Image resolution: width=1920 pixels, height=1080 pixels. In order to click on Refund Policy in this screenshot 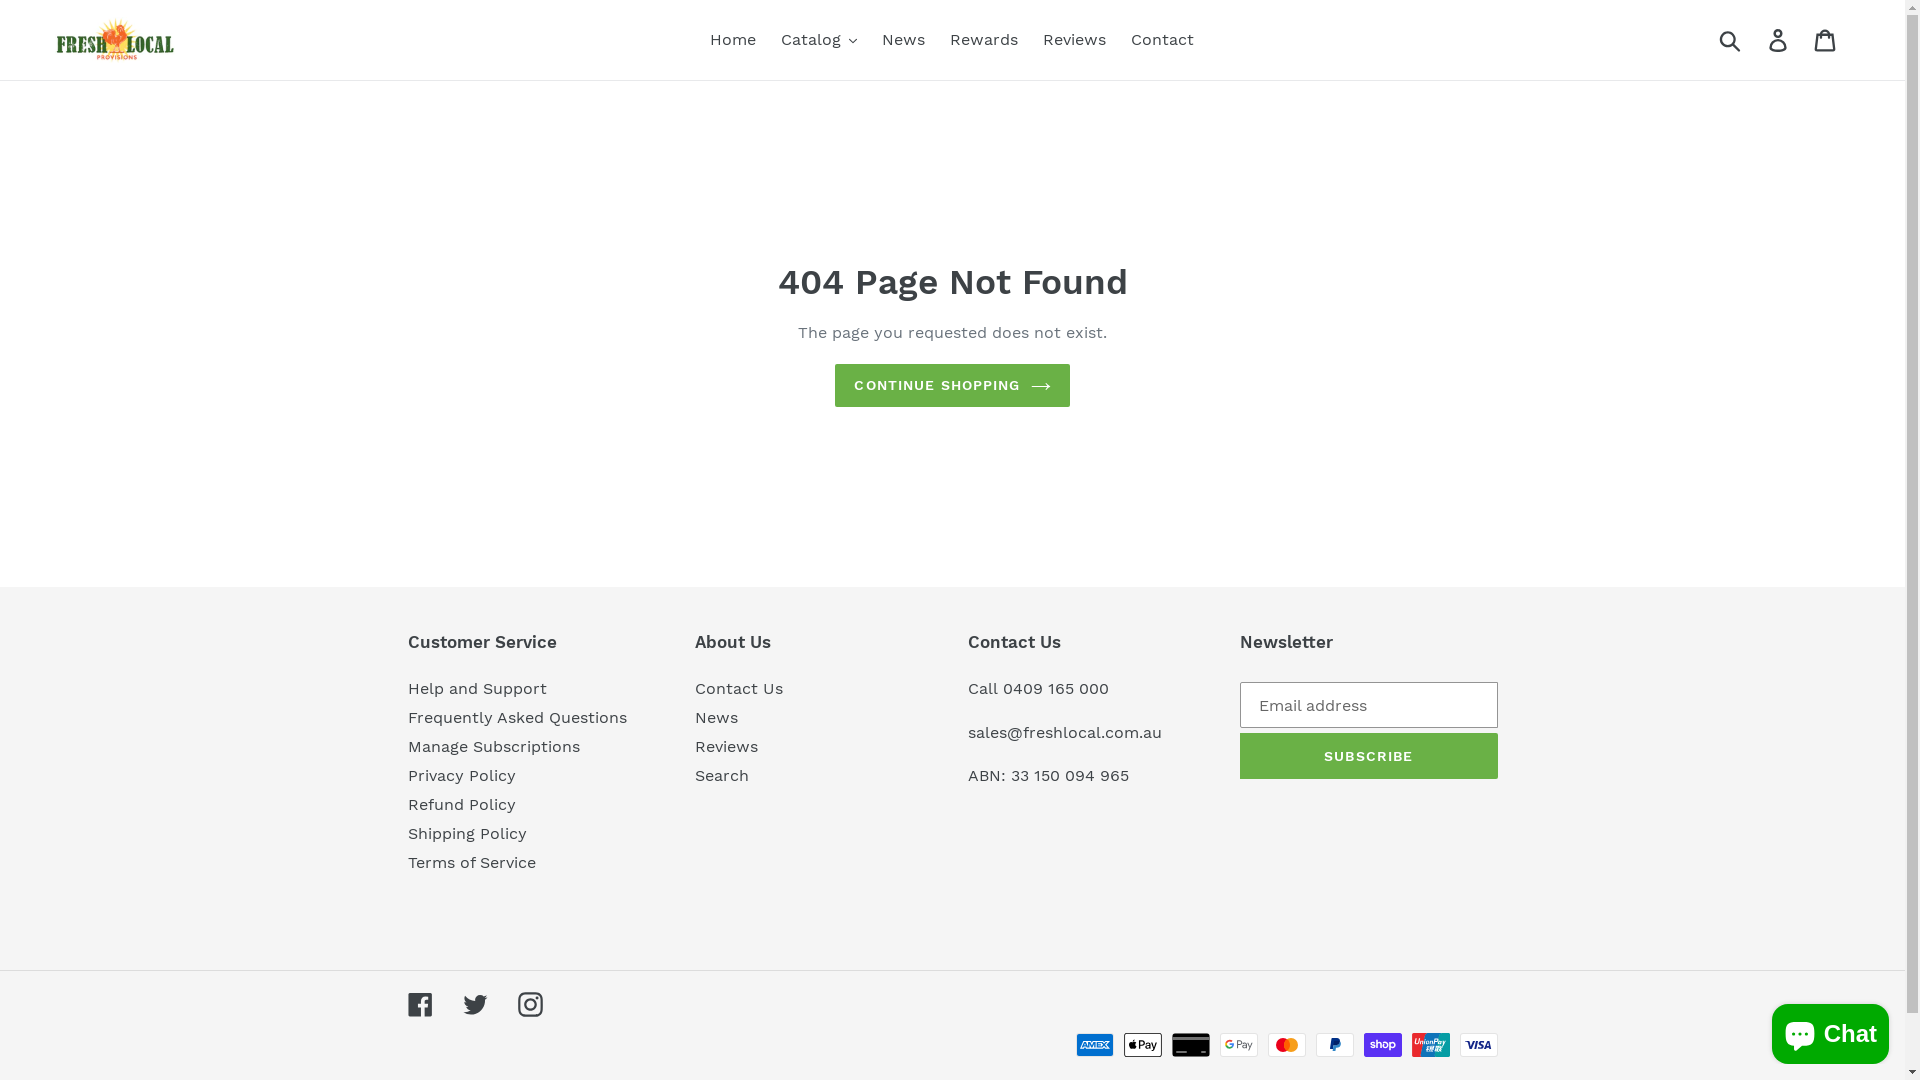, I will do `click(462, 804)`.